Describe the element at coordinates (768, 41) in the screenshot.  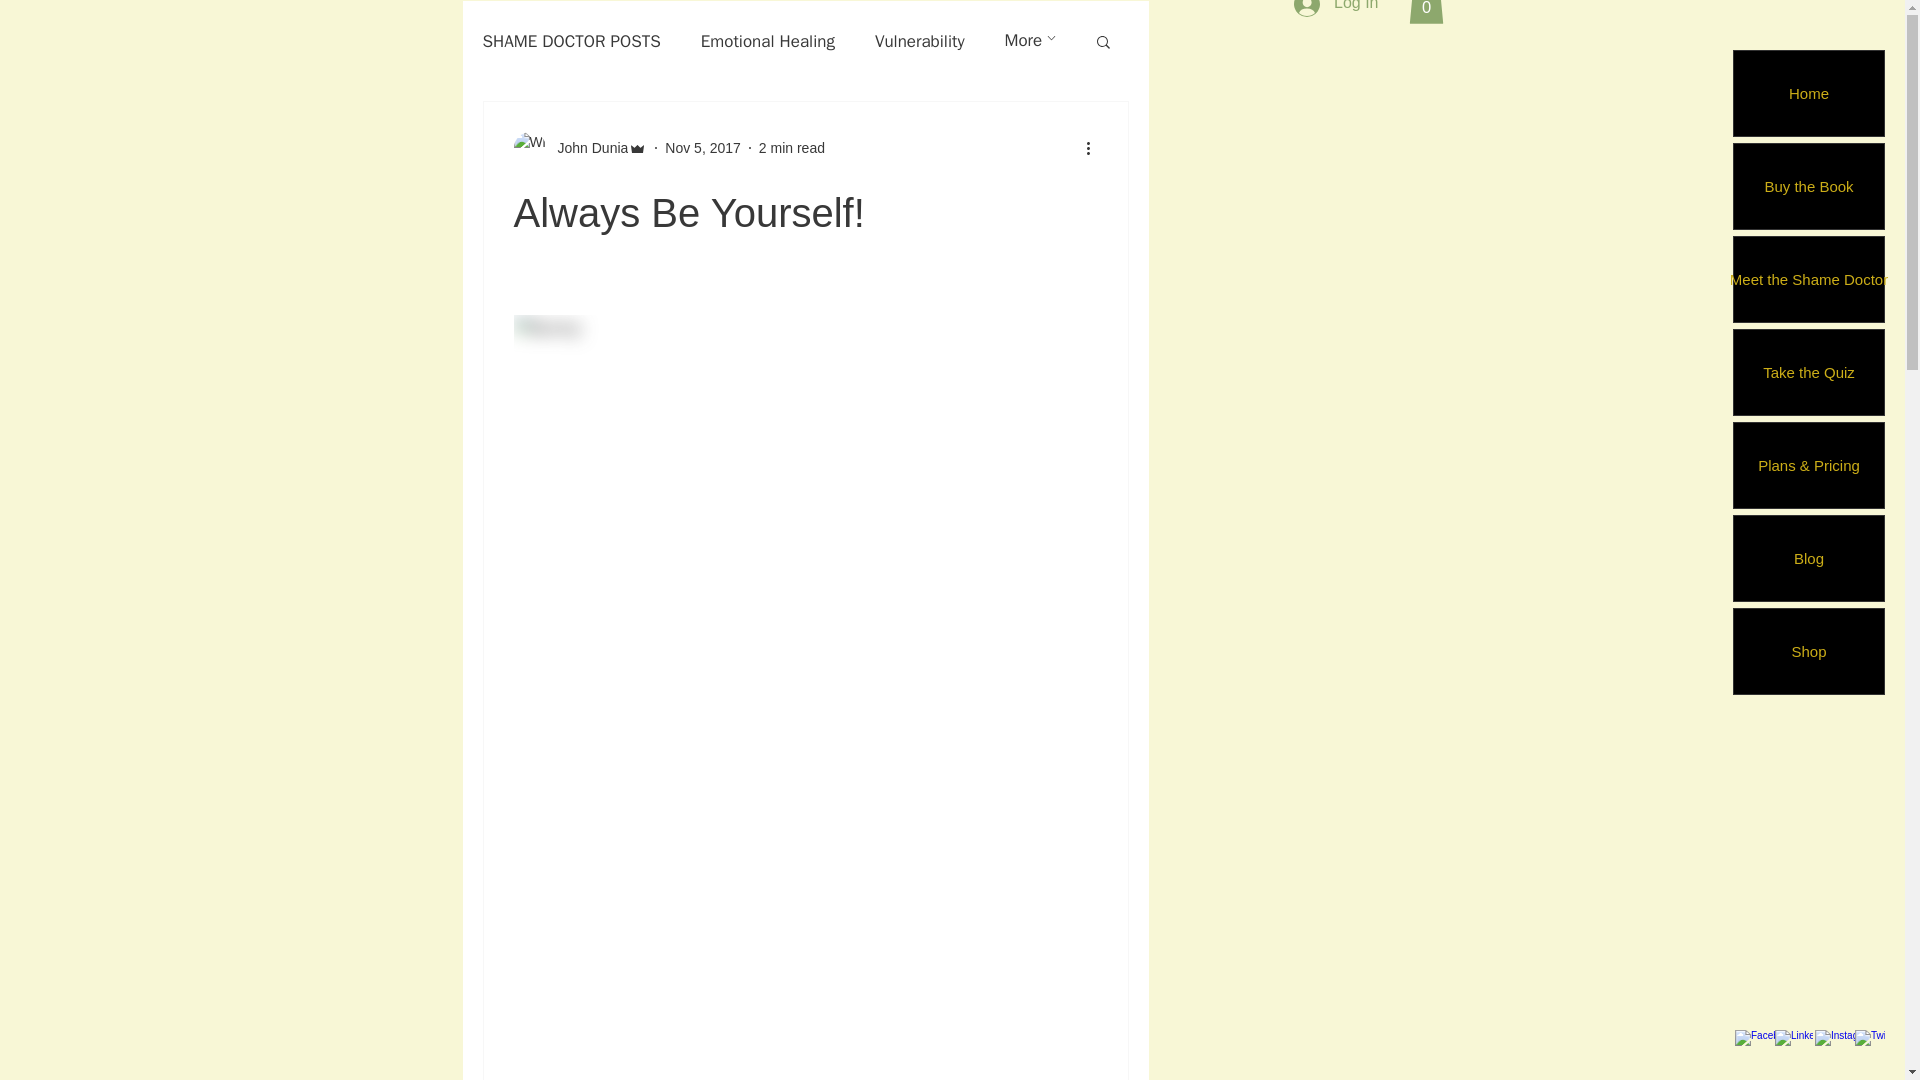
I see `Emotional Healing` at that location.